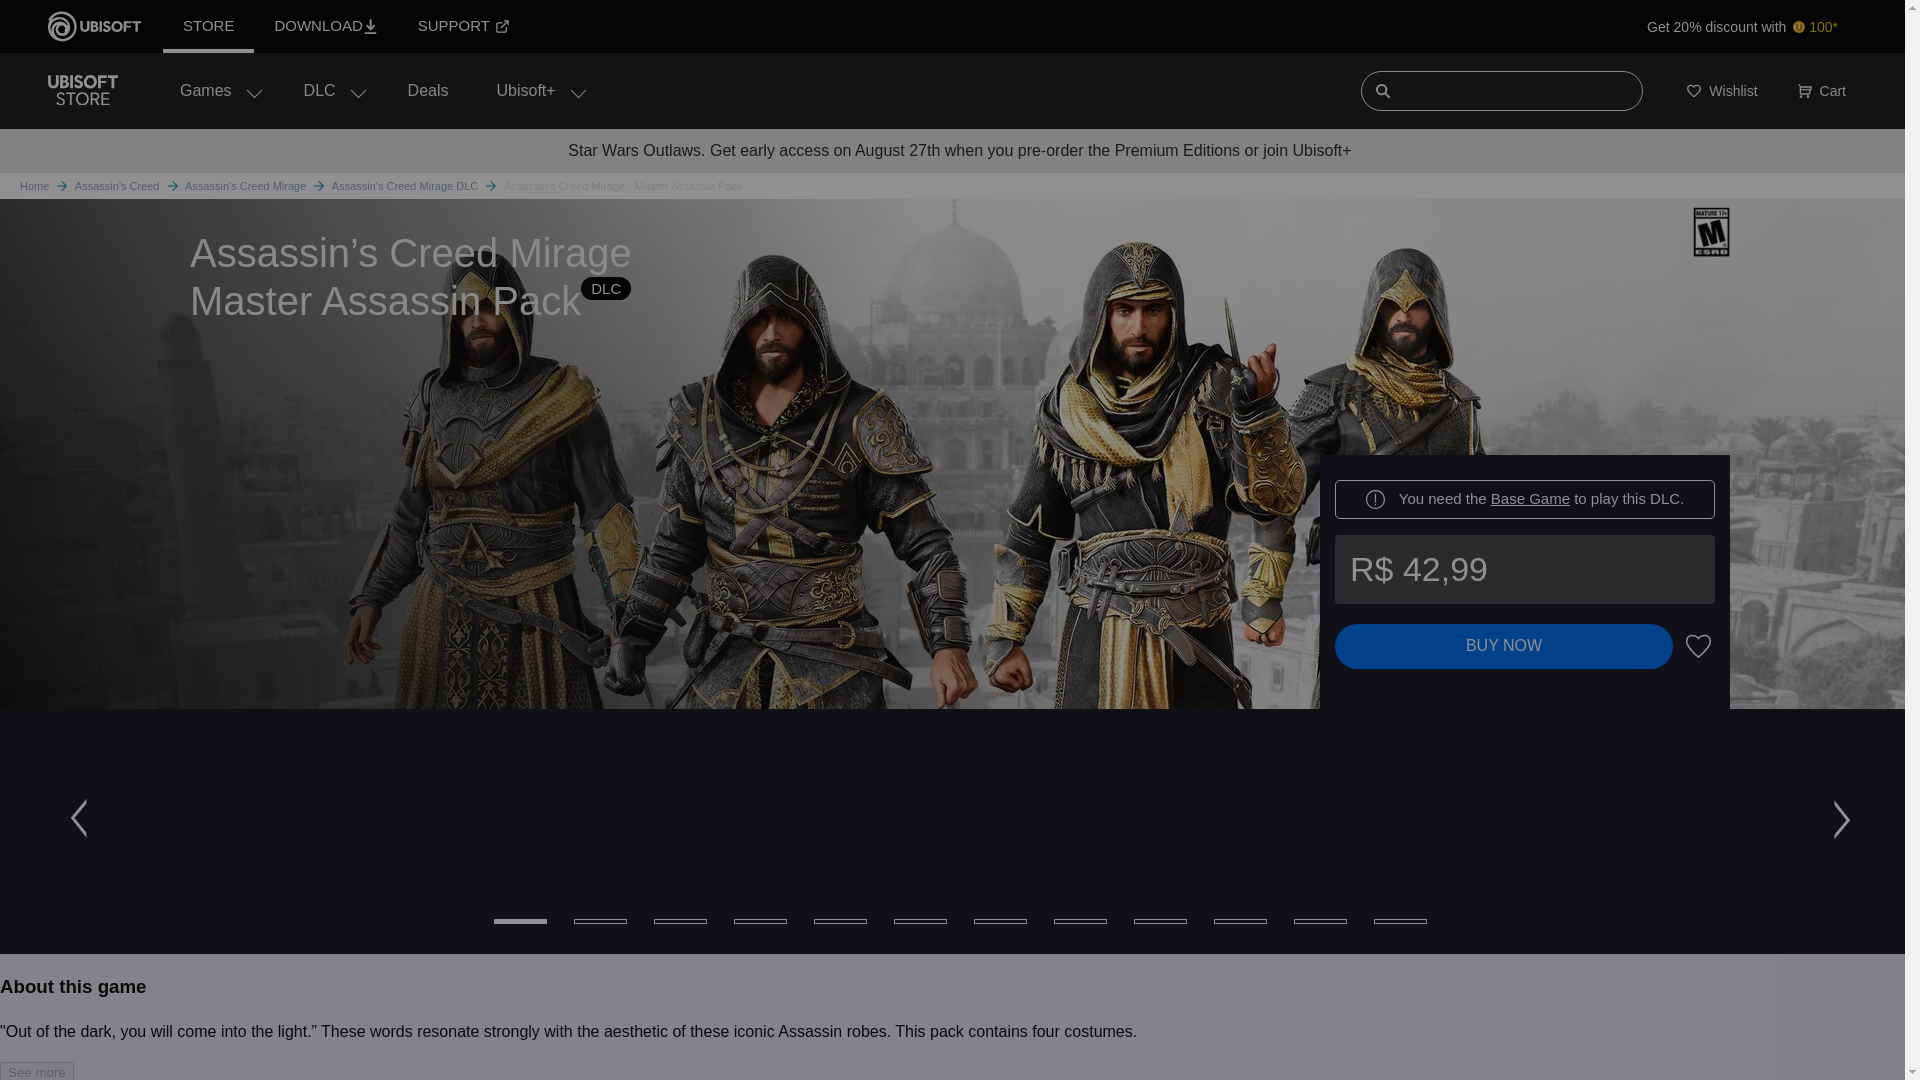  I want to click on Games, so click(218, 90).